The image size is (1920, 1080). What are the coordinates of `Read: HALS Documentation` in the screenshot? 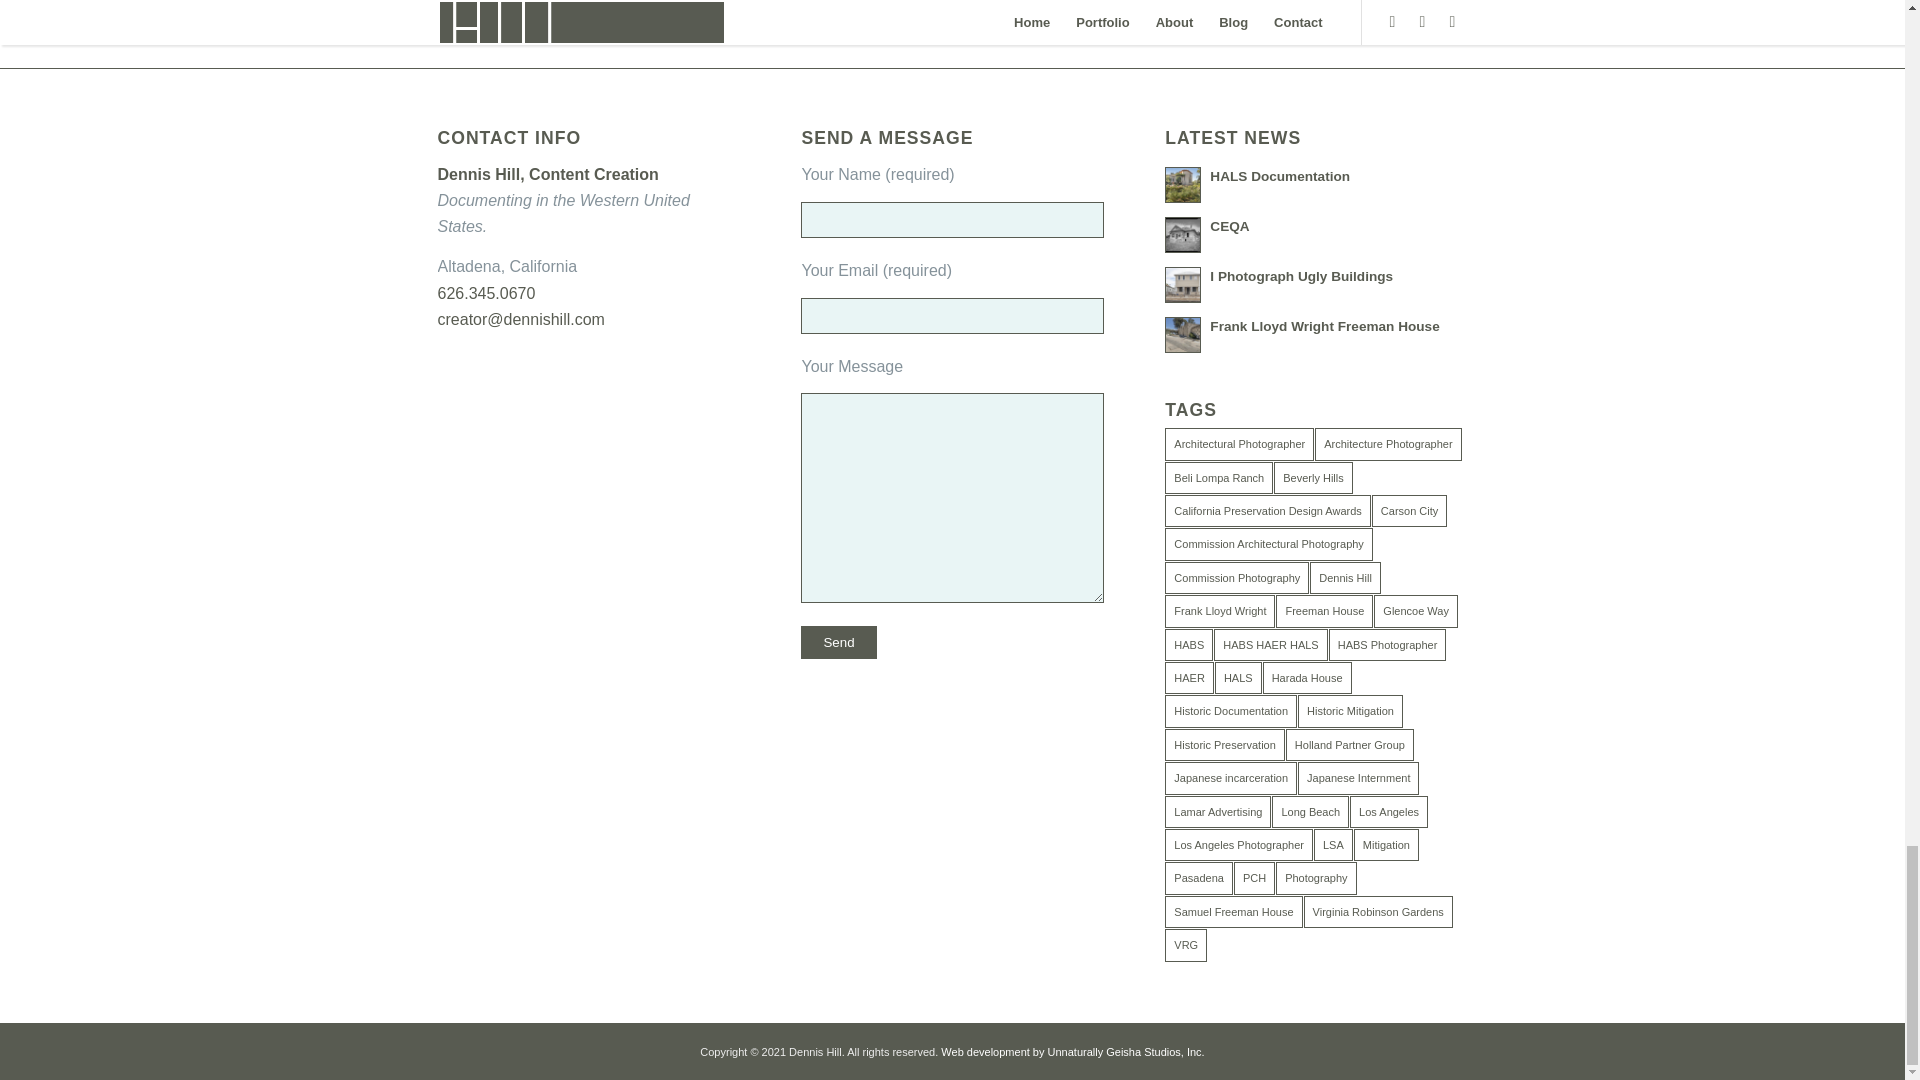 It's located at (1279, 176).